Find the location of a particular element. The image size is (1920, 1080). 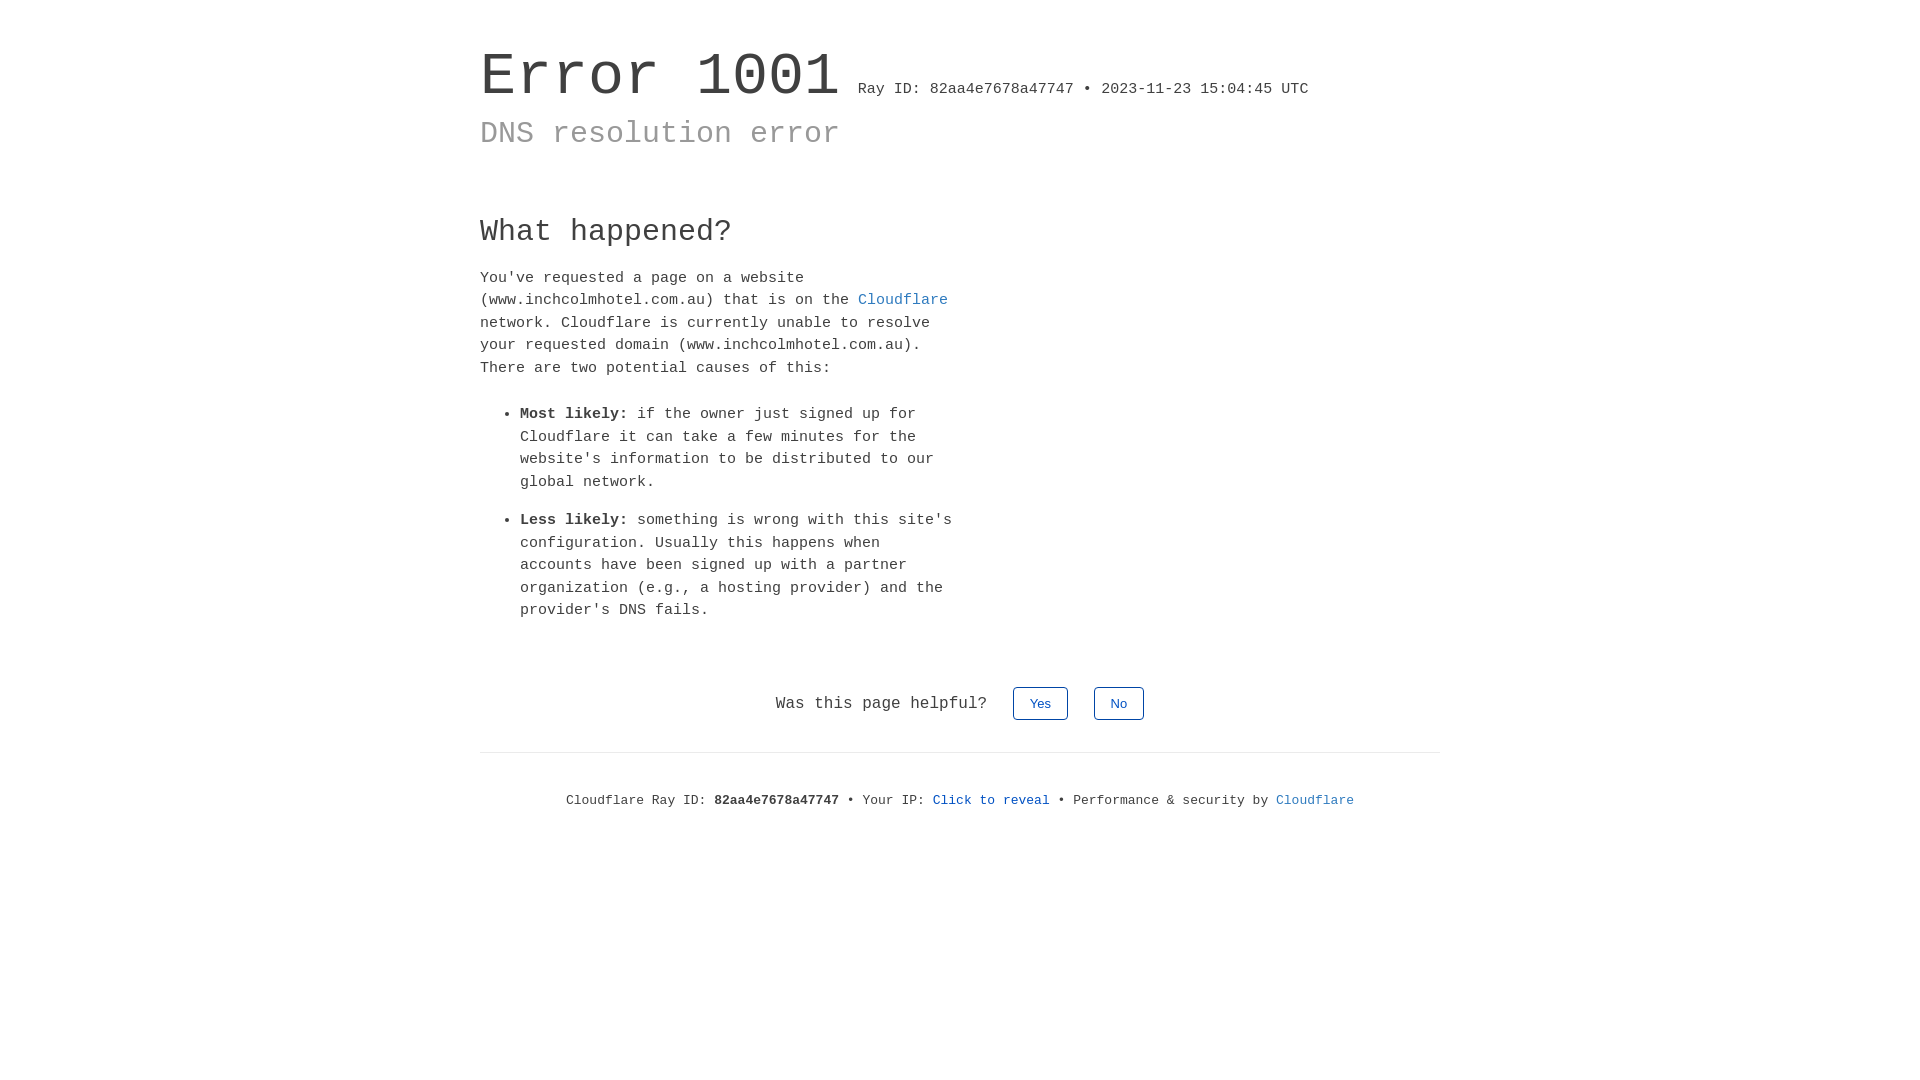

Click to reveal is located at coordinates (992, 800).